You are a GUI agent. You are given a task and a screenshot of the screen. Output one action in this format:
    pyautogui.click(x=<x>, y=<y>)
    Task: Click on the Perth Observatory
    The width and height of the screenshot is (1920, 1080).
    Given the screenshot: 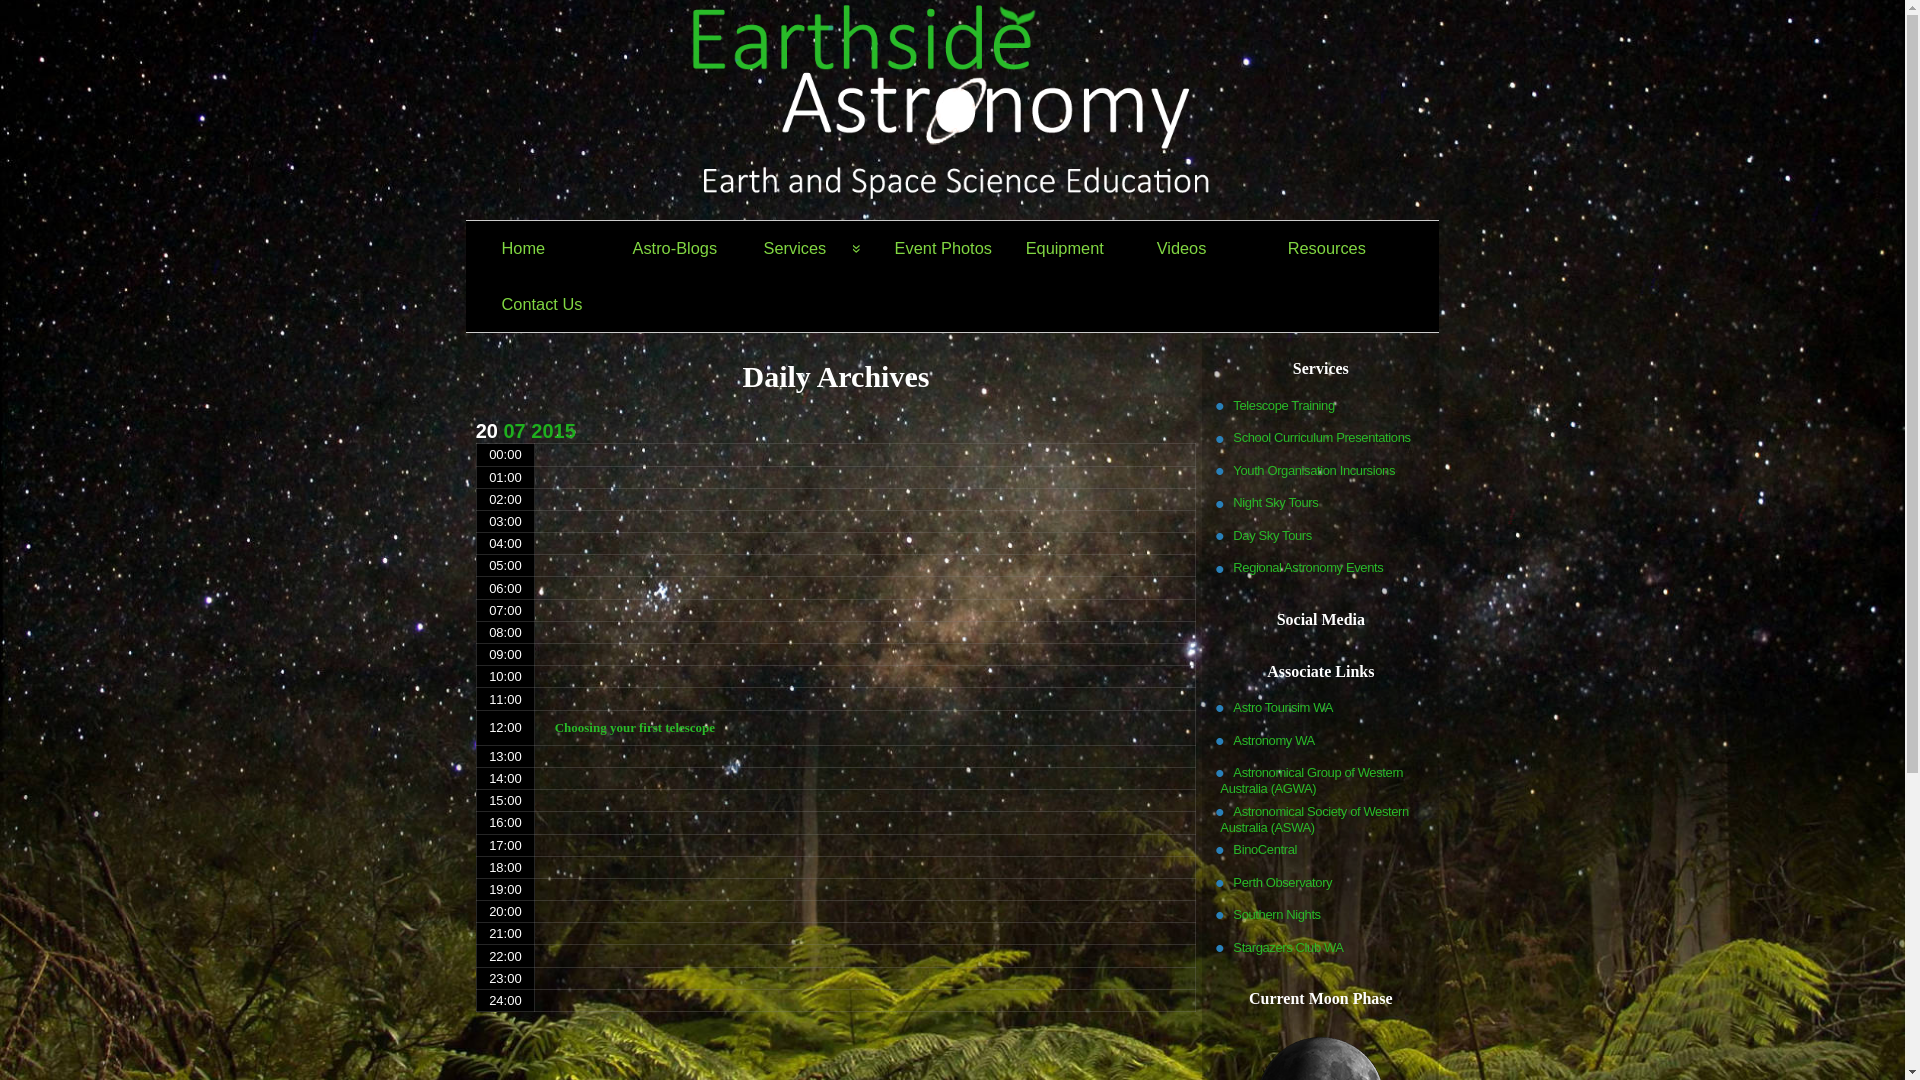 What is the action you would take?
    pyautogui.click(x=1282, y=882)
    